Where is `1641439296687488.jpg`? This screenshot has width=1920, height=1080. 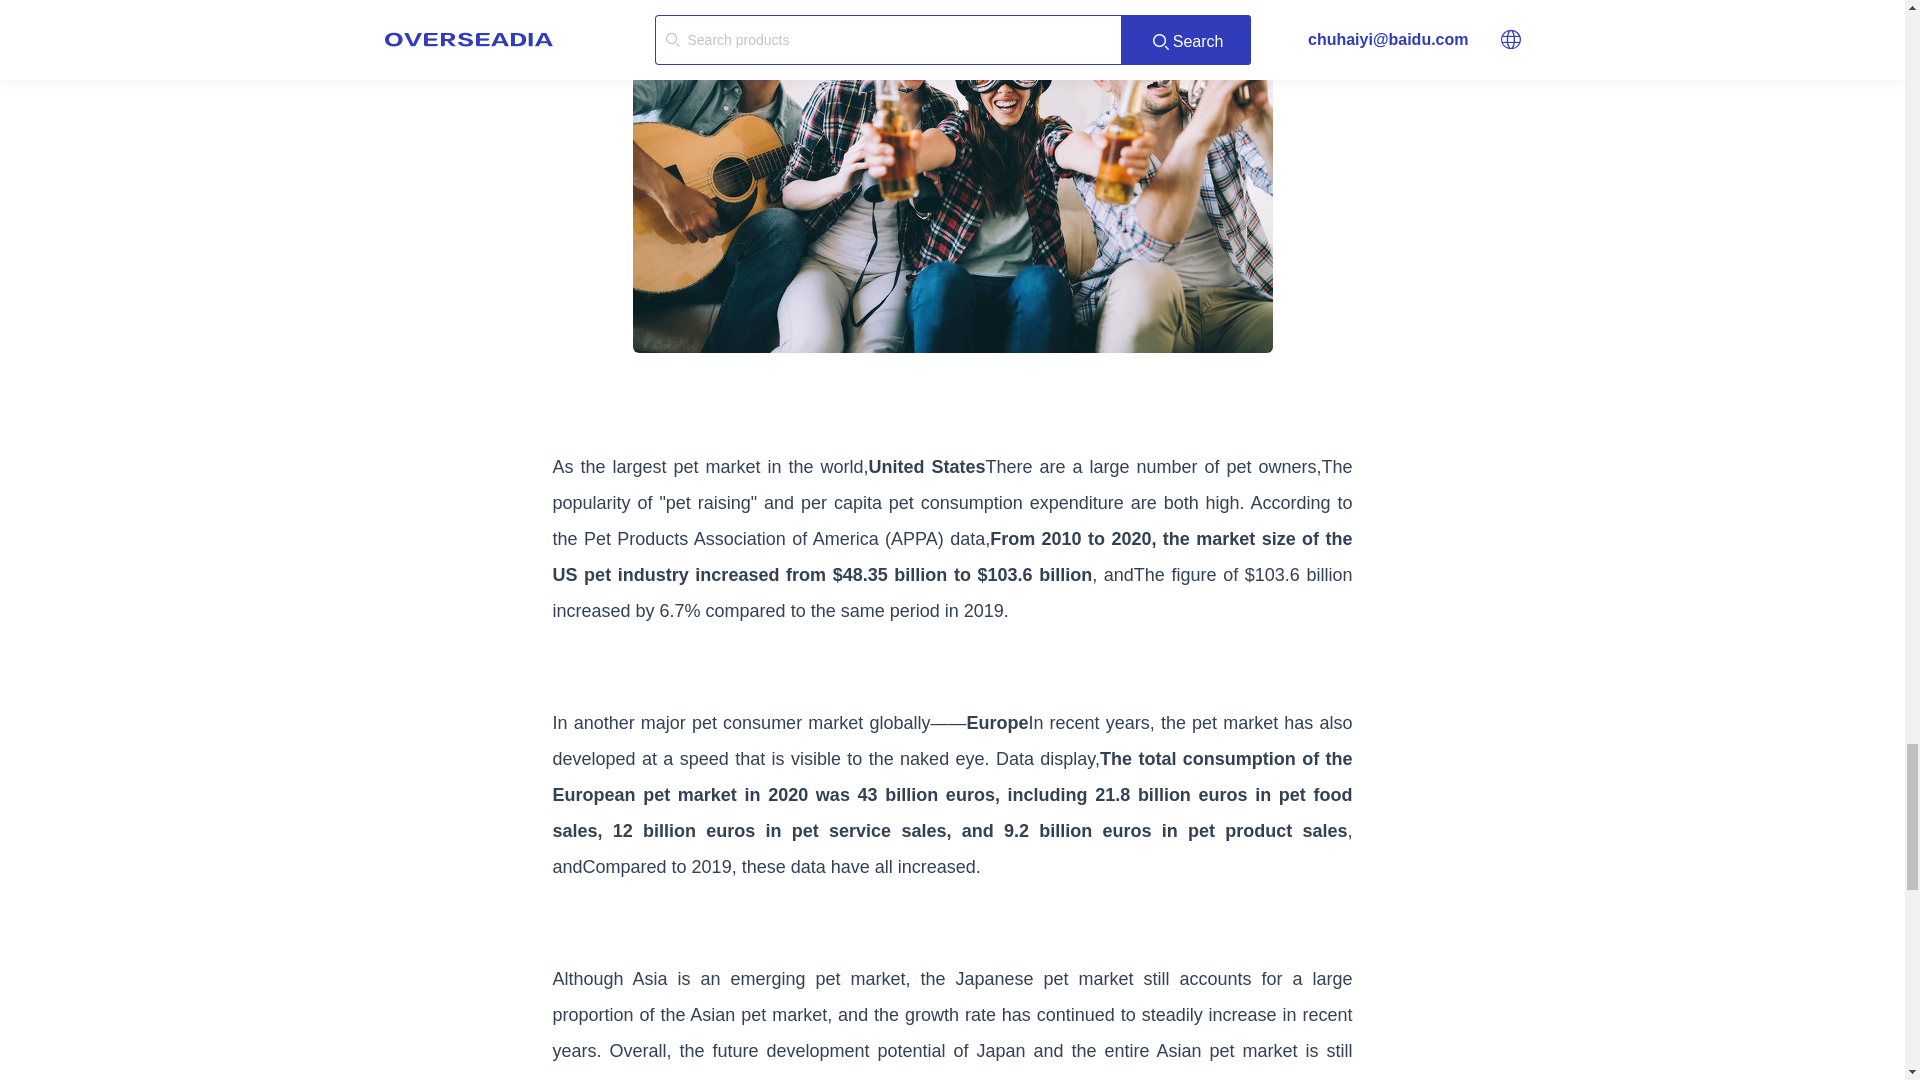
1641439296687488.jpg is located at coordinates (951, 176).